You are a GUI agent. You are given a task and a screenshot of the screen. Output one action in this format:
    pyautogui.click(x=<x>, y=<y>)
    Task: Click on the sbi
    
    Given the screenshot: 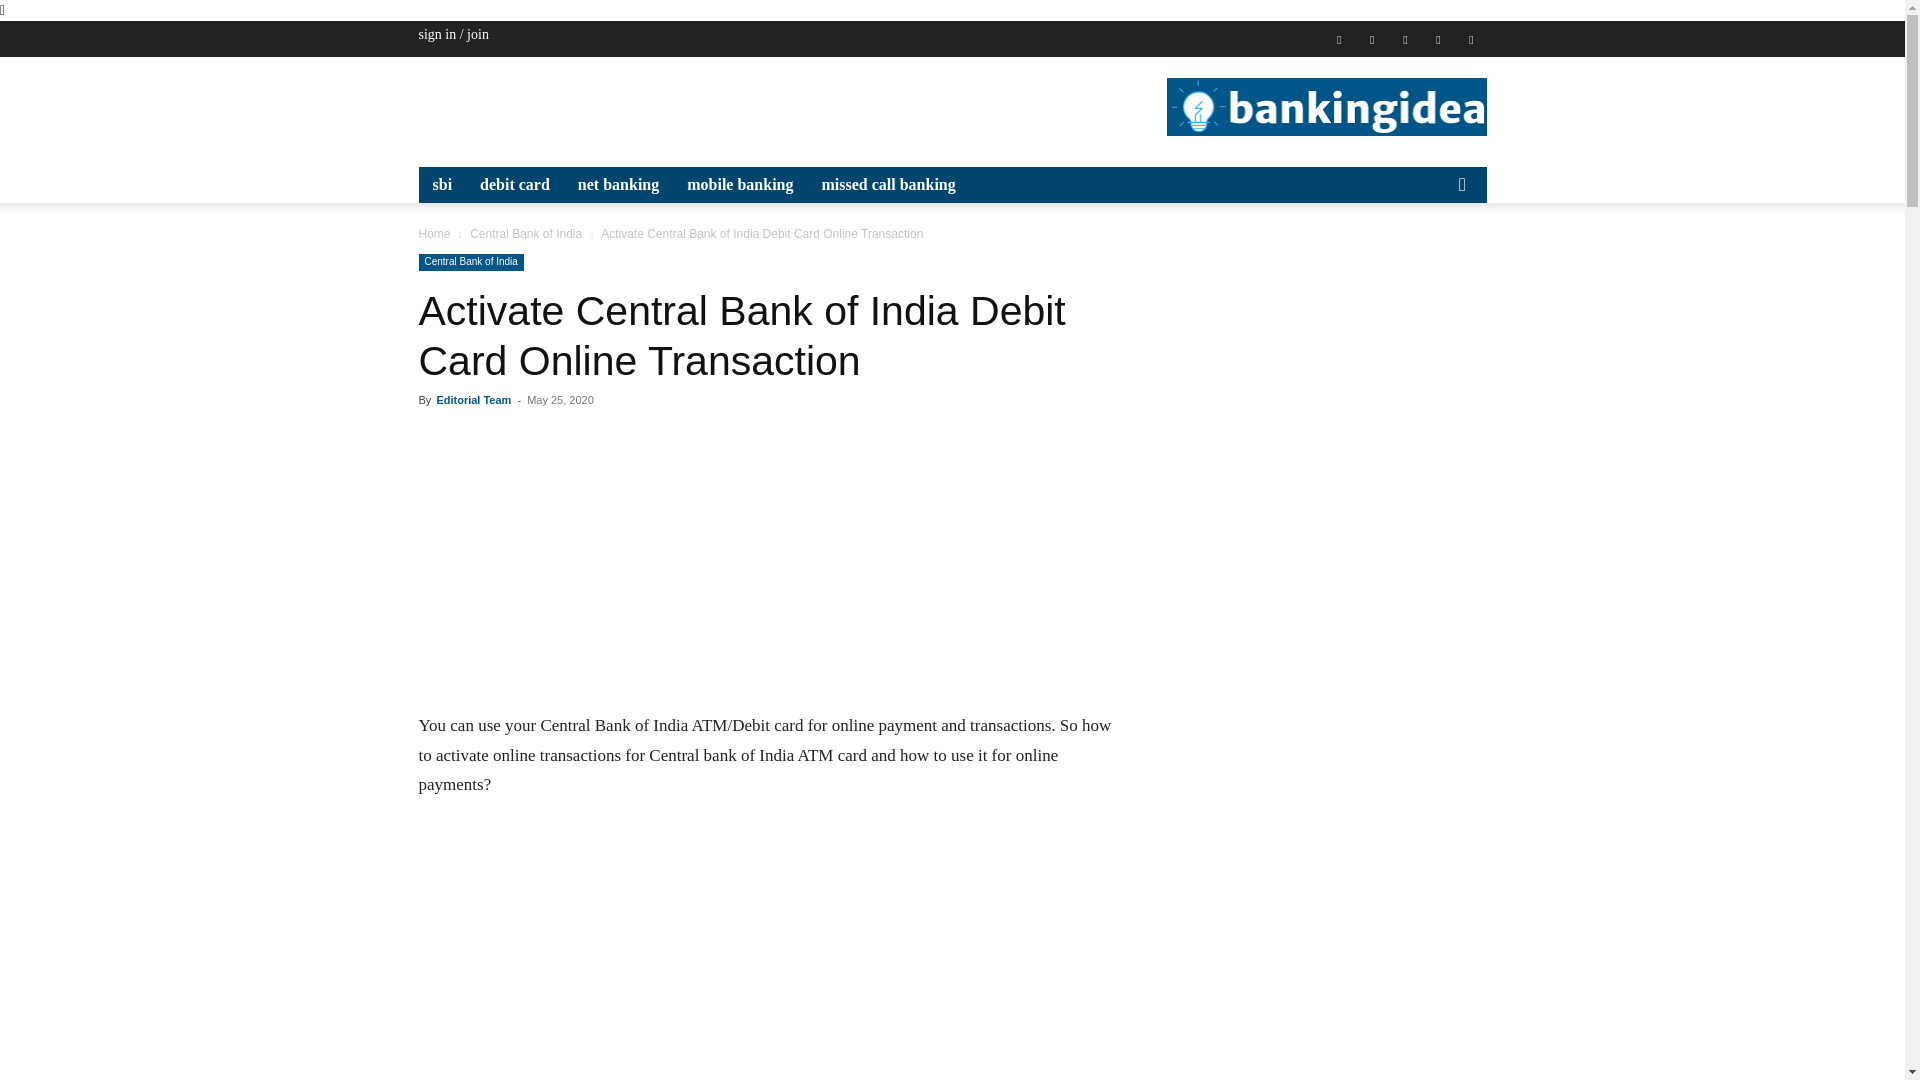 What is the action you would take?
    pyautogui.click(x=442, y=185)
    